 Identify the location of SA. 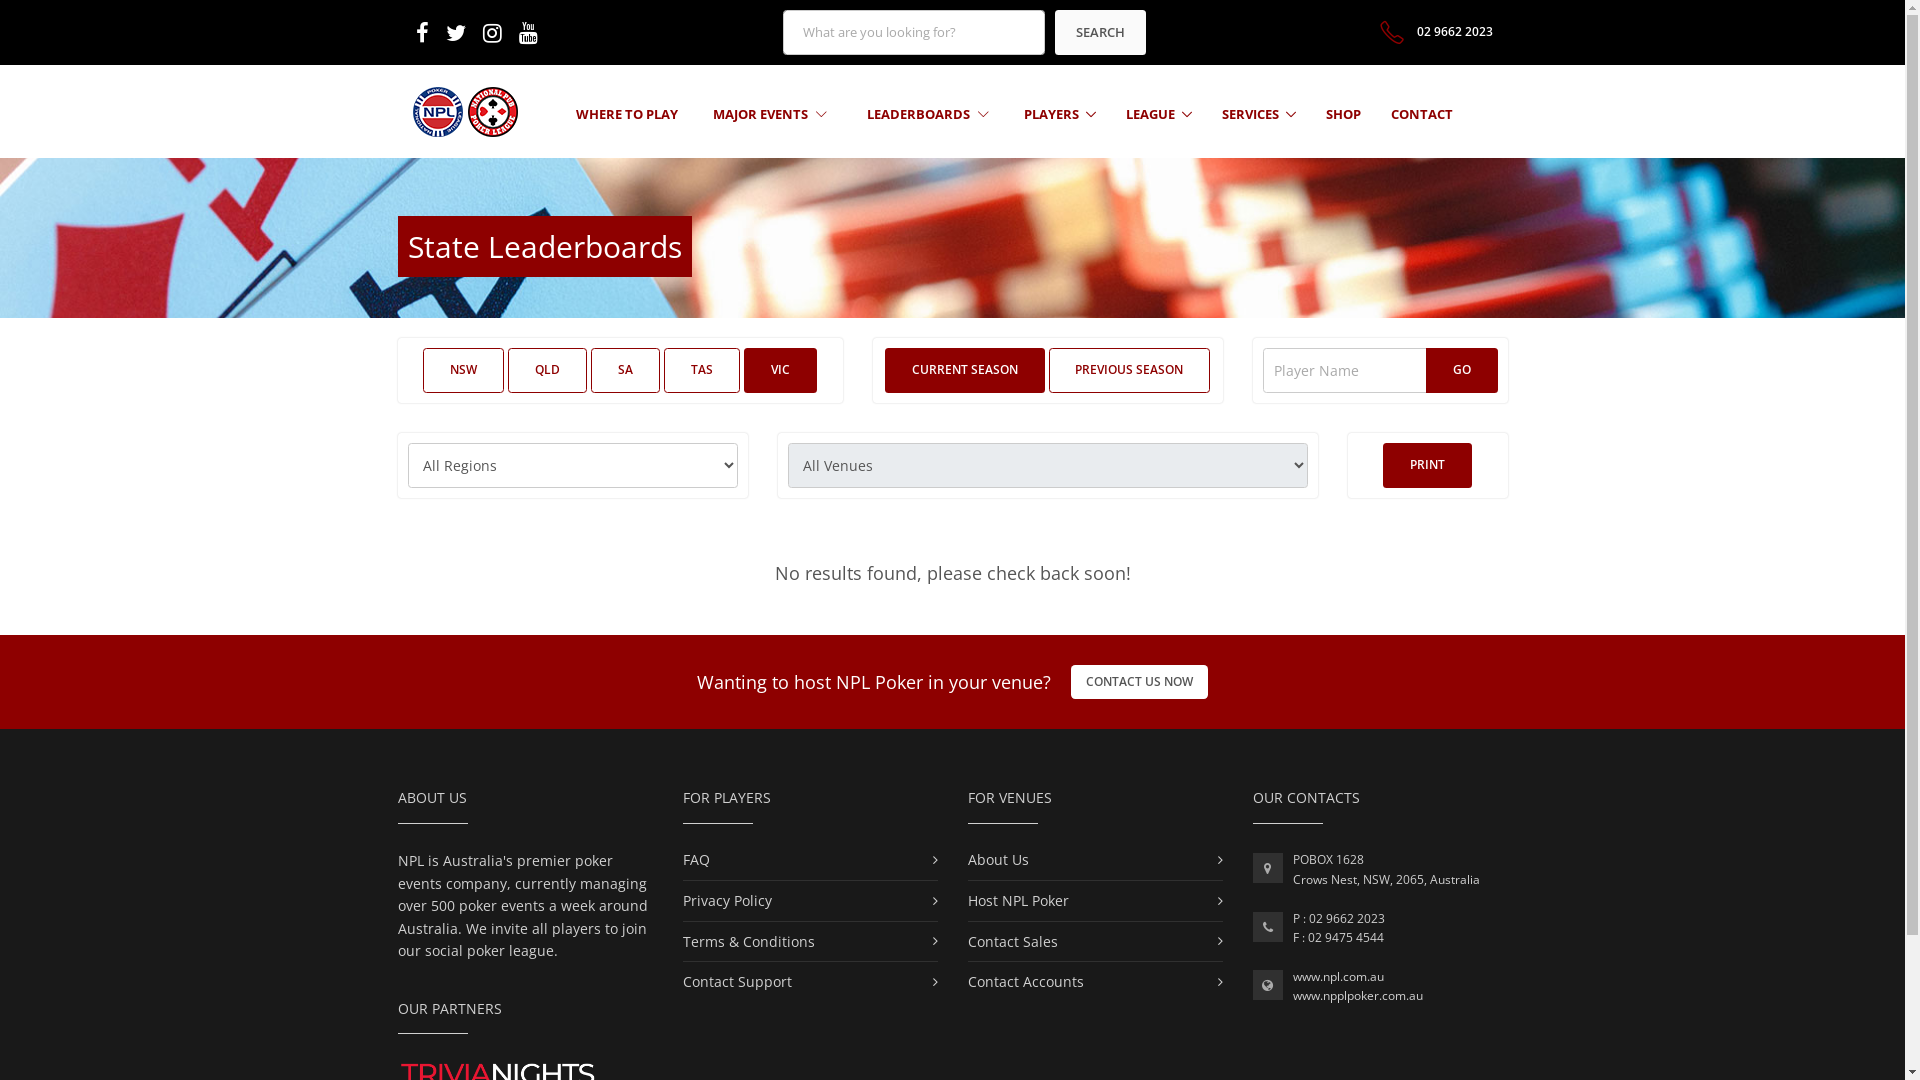
(626, 370).